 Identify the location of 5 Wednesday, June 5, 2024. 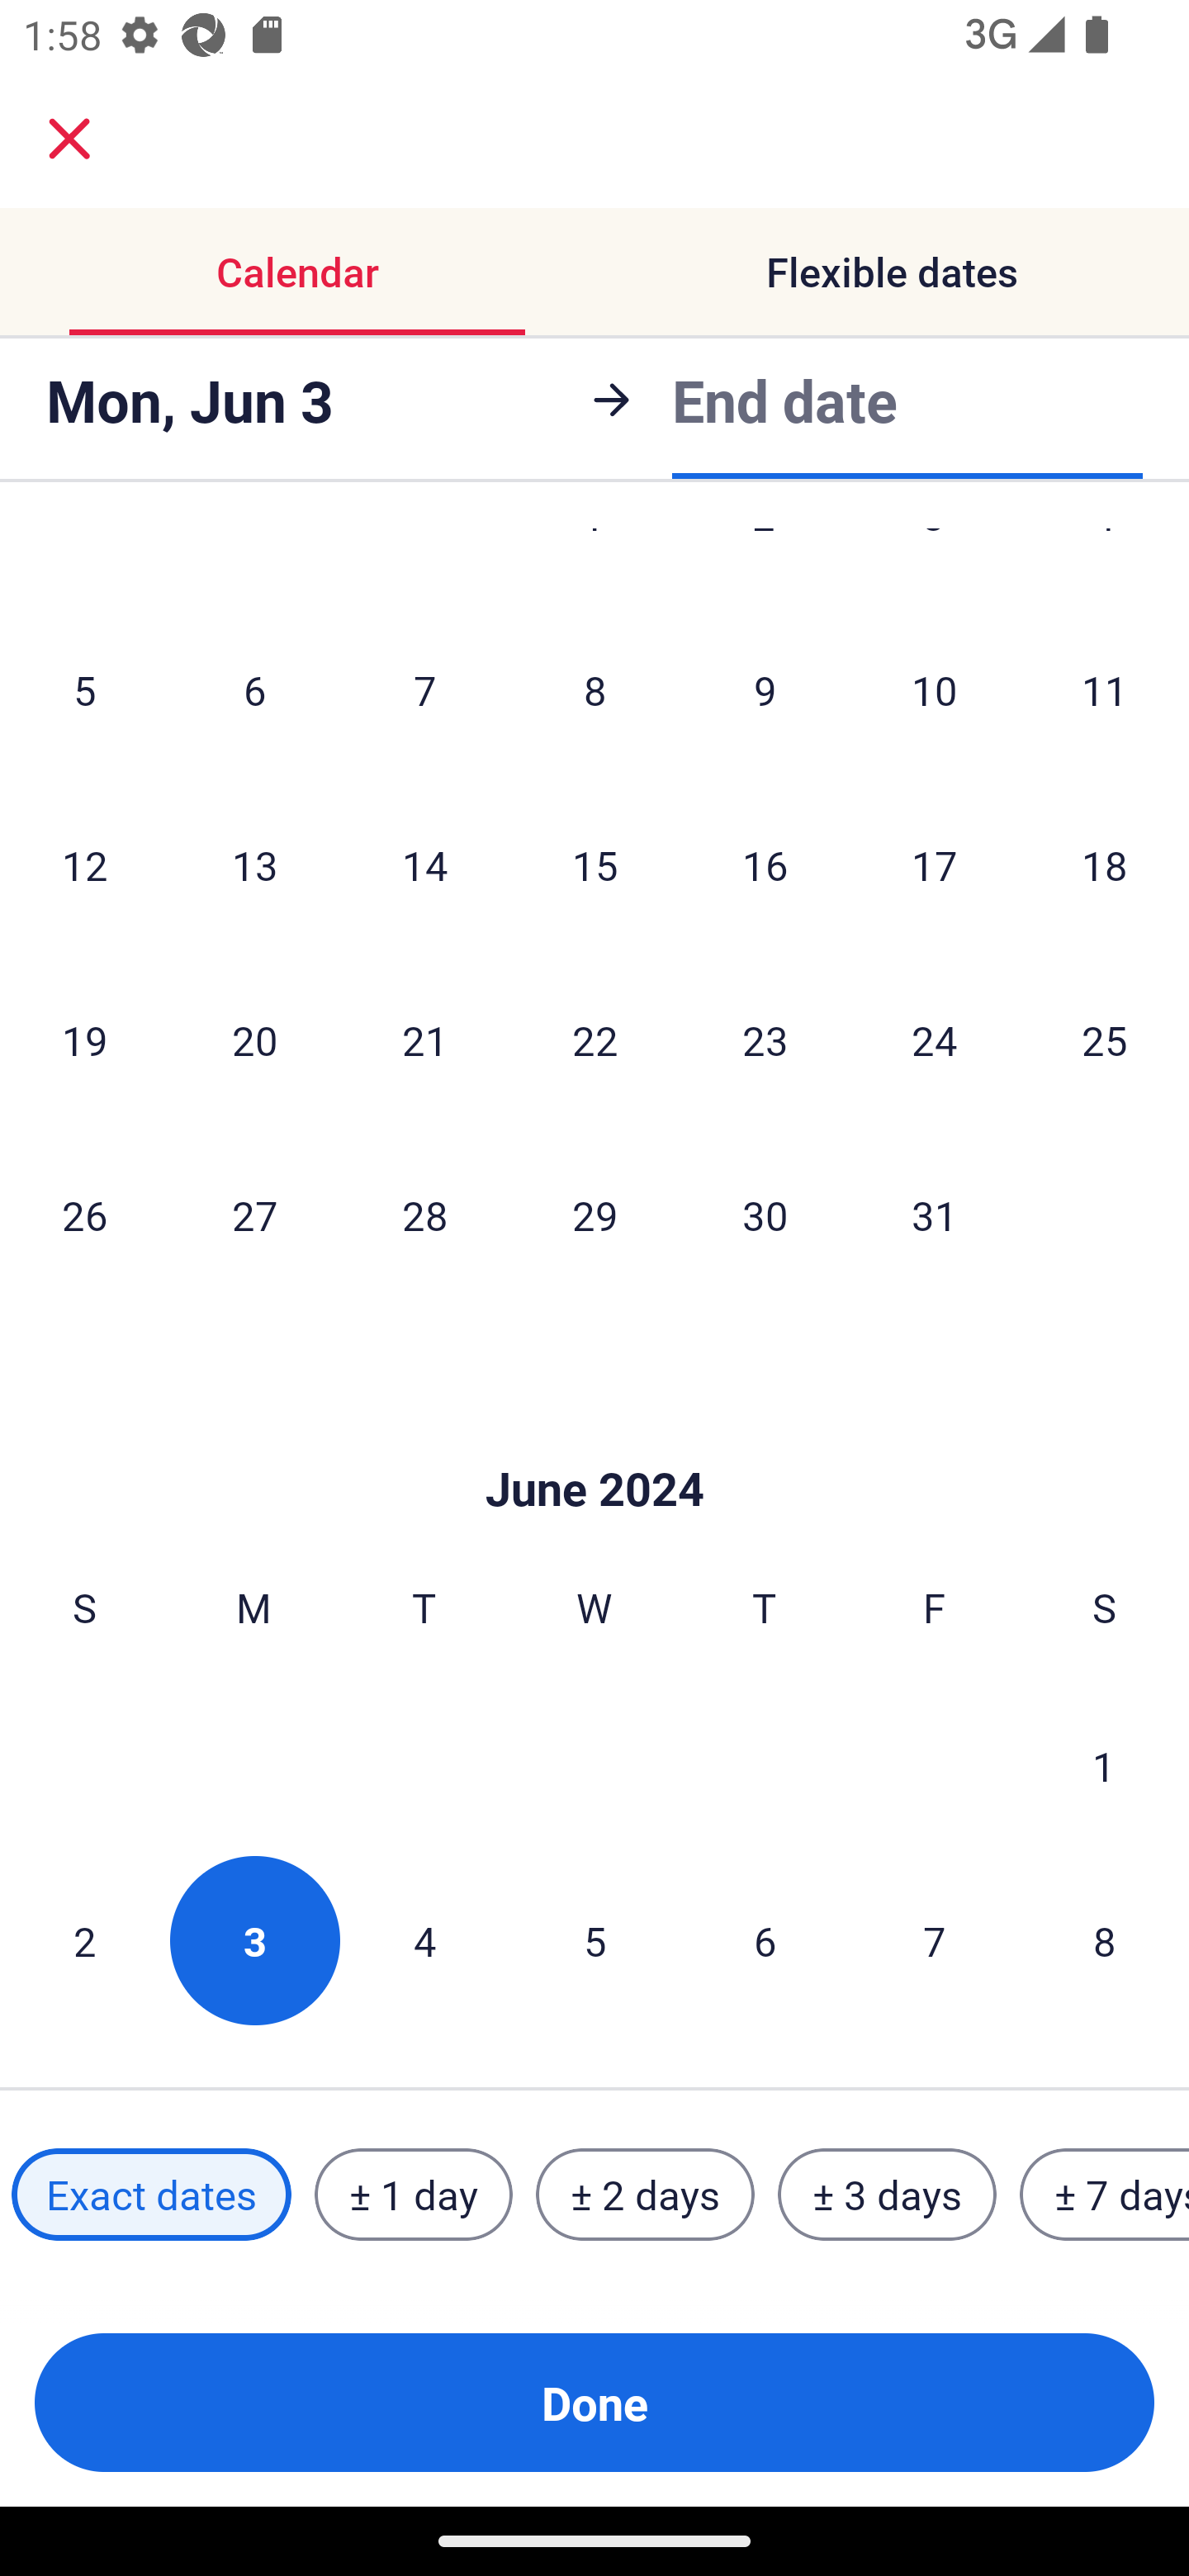
(594, 1940).